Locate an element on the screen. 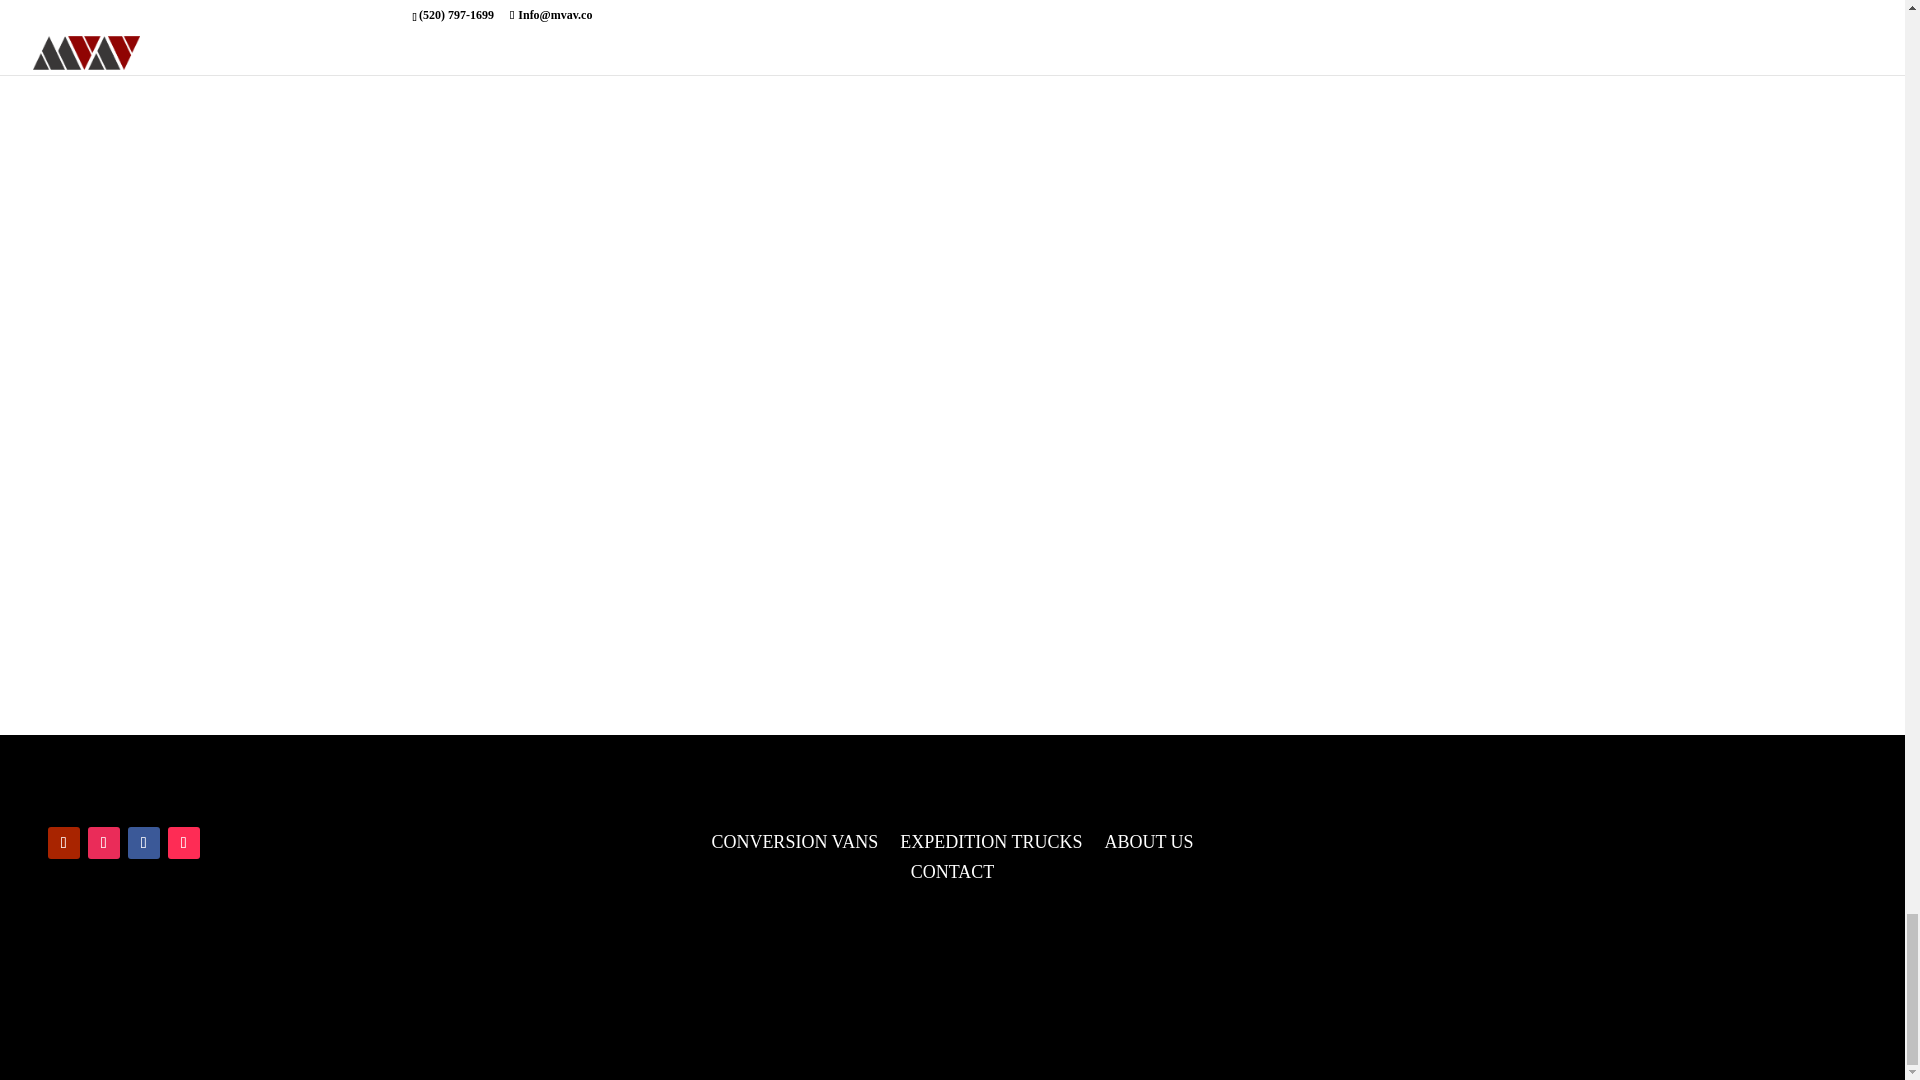 The image size is (1920, 1080). ABOUT US is located at coordinates (1148, 846).